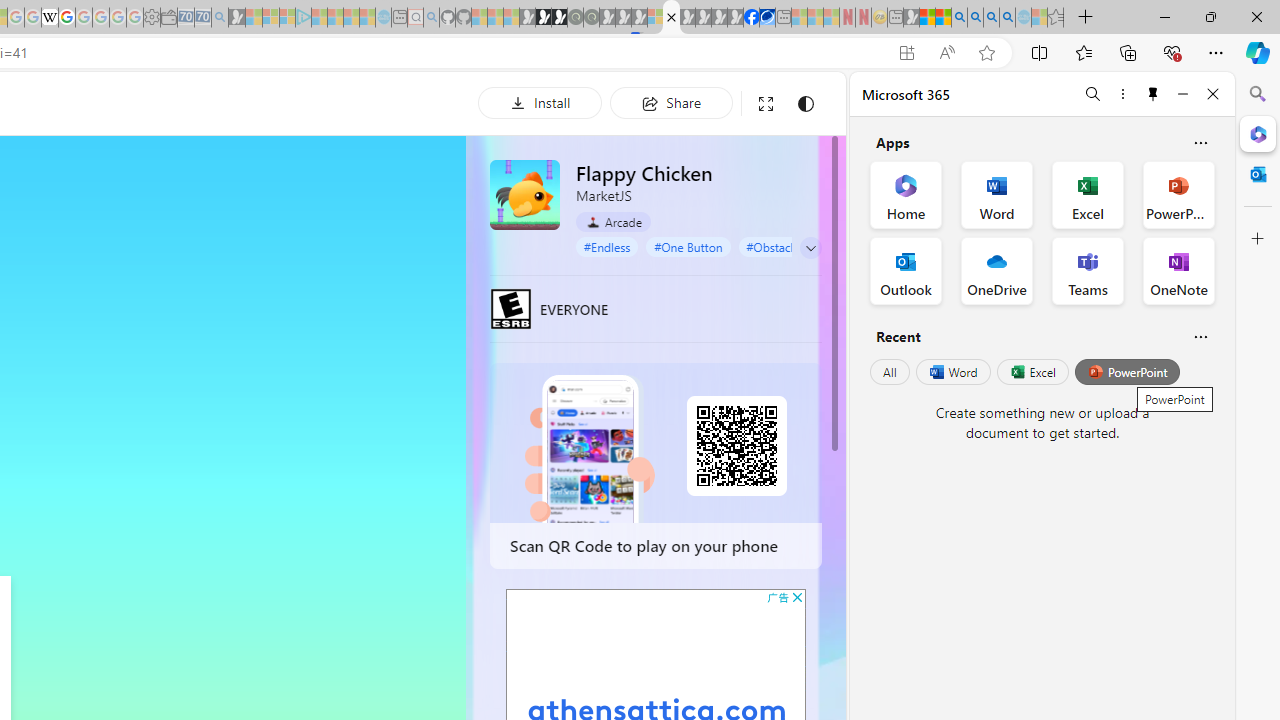  What do you see at coordinates (1178, 194) in the screenshot?
I see `PowerPoint Office App` at bounding box center [1178, 194].